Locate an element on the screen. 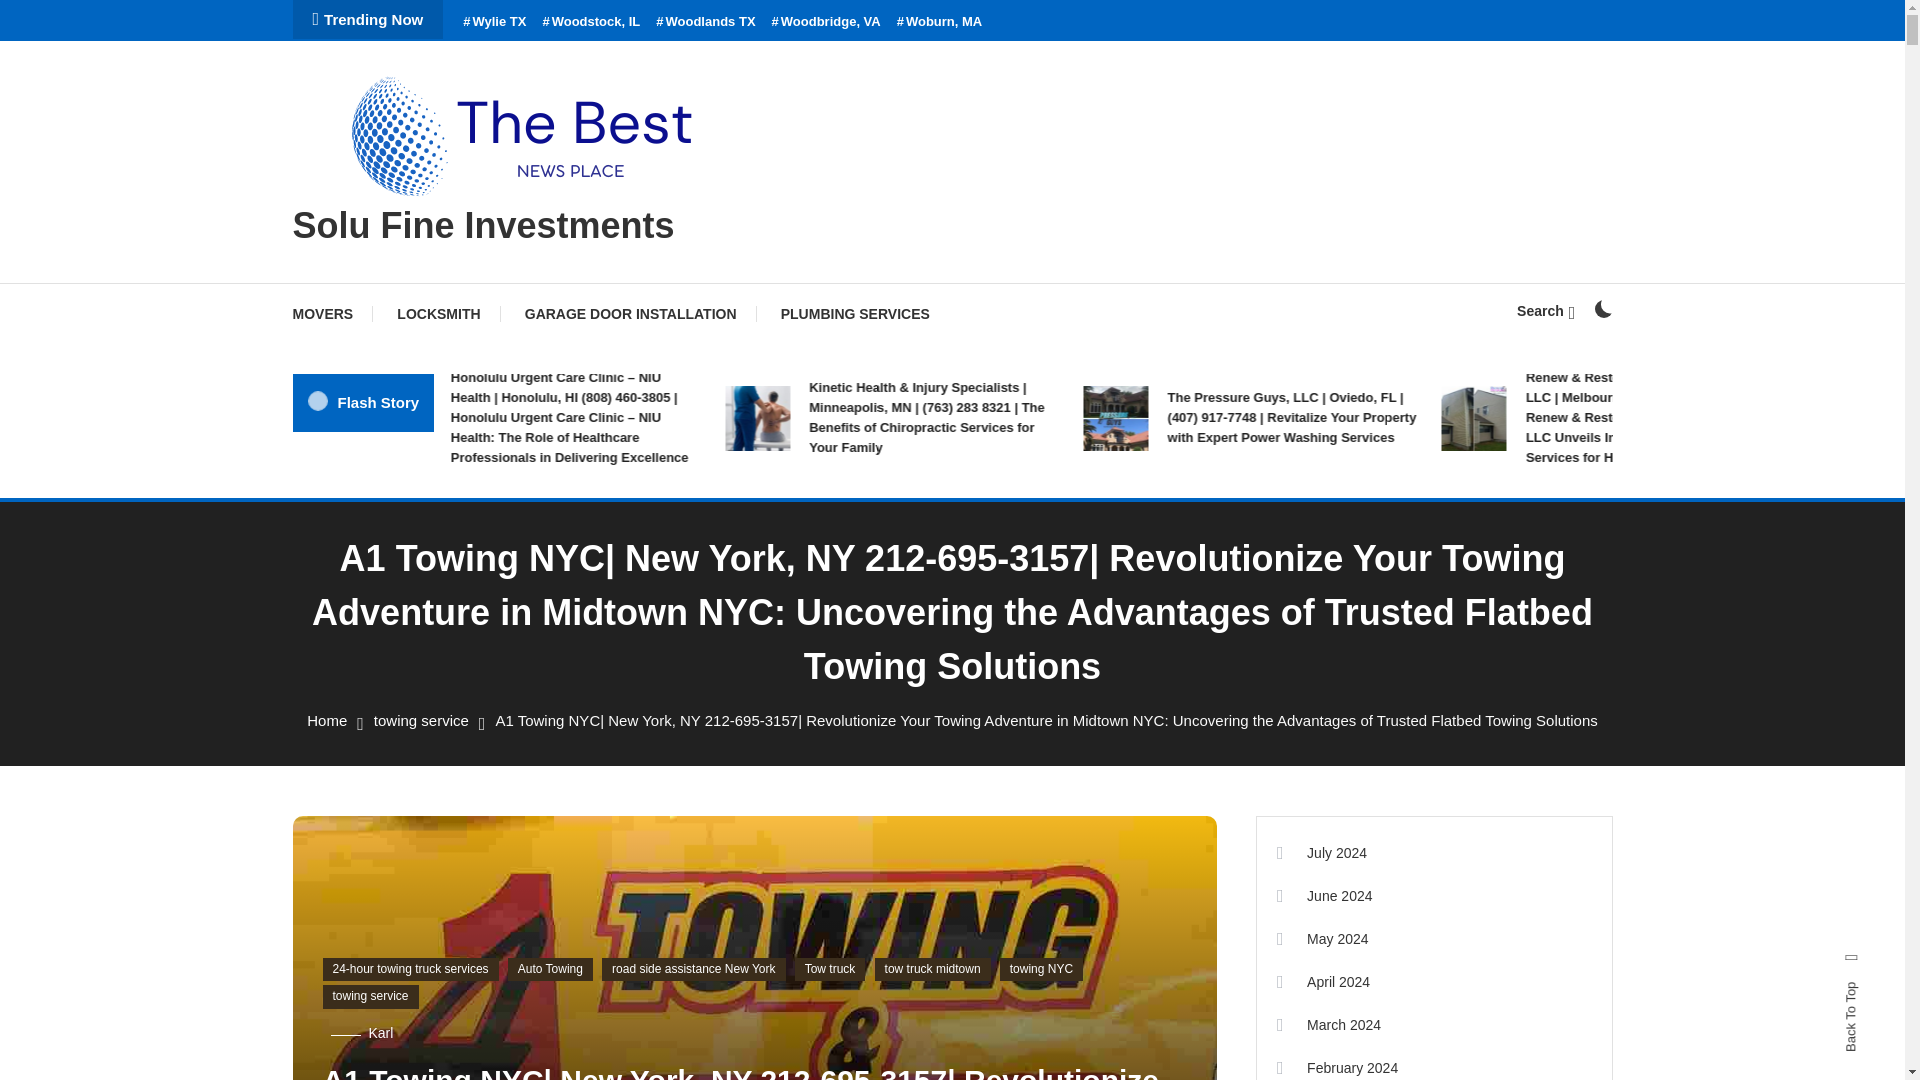  Woodstock, IL is located at coordinates (590, 22).